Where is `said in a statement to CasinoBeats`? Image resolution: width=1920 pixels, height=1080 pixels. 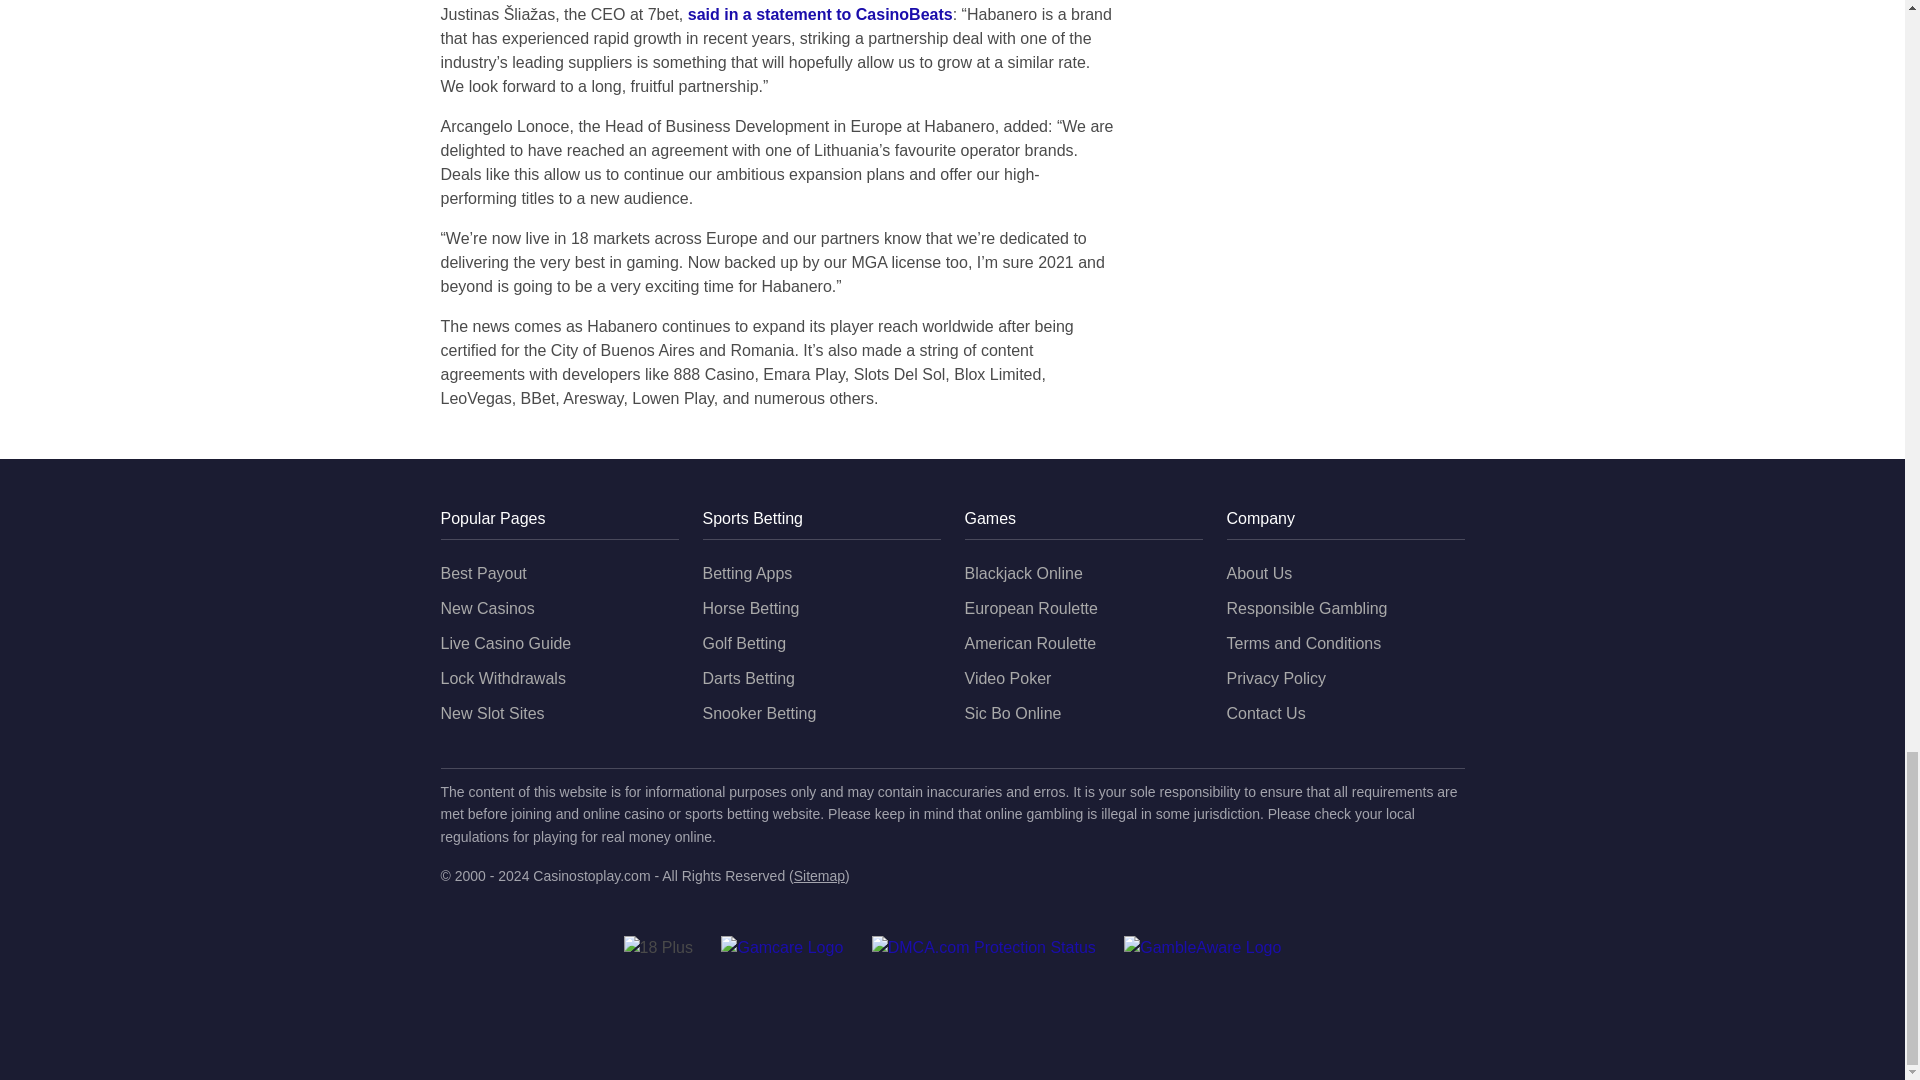 said in a statement to CasinoBeats is located at coordinates (820, 14).